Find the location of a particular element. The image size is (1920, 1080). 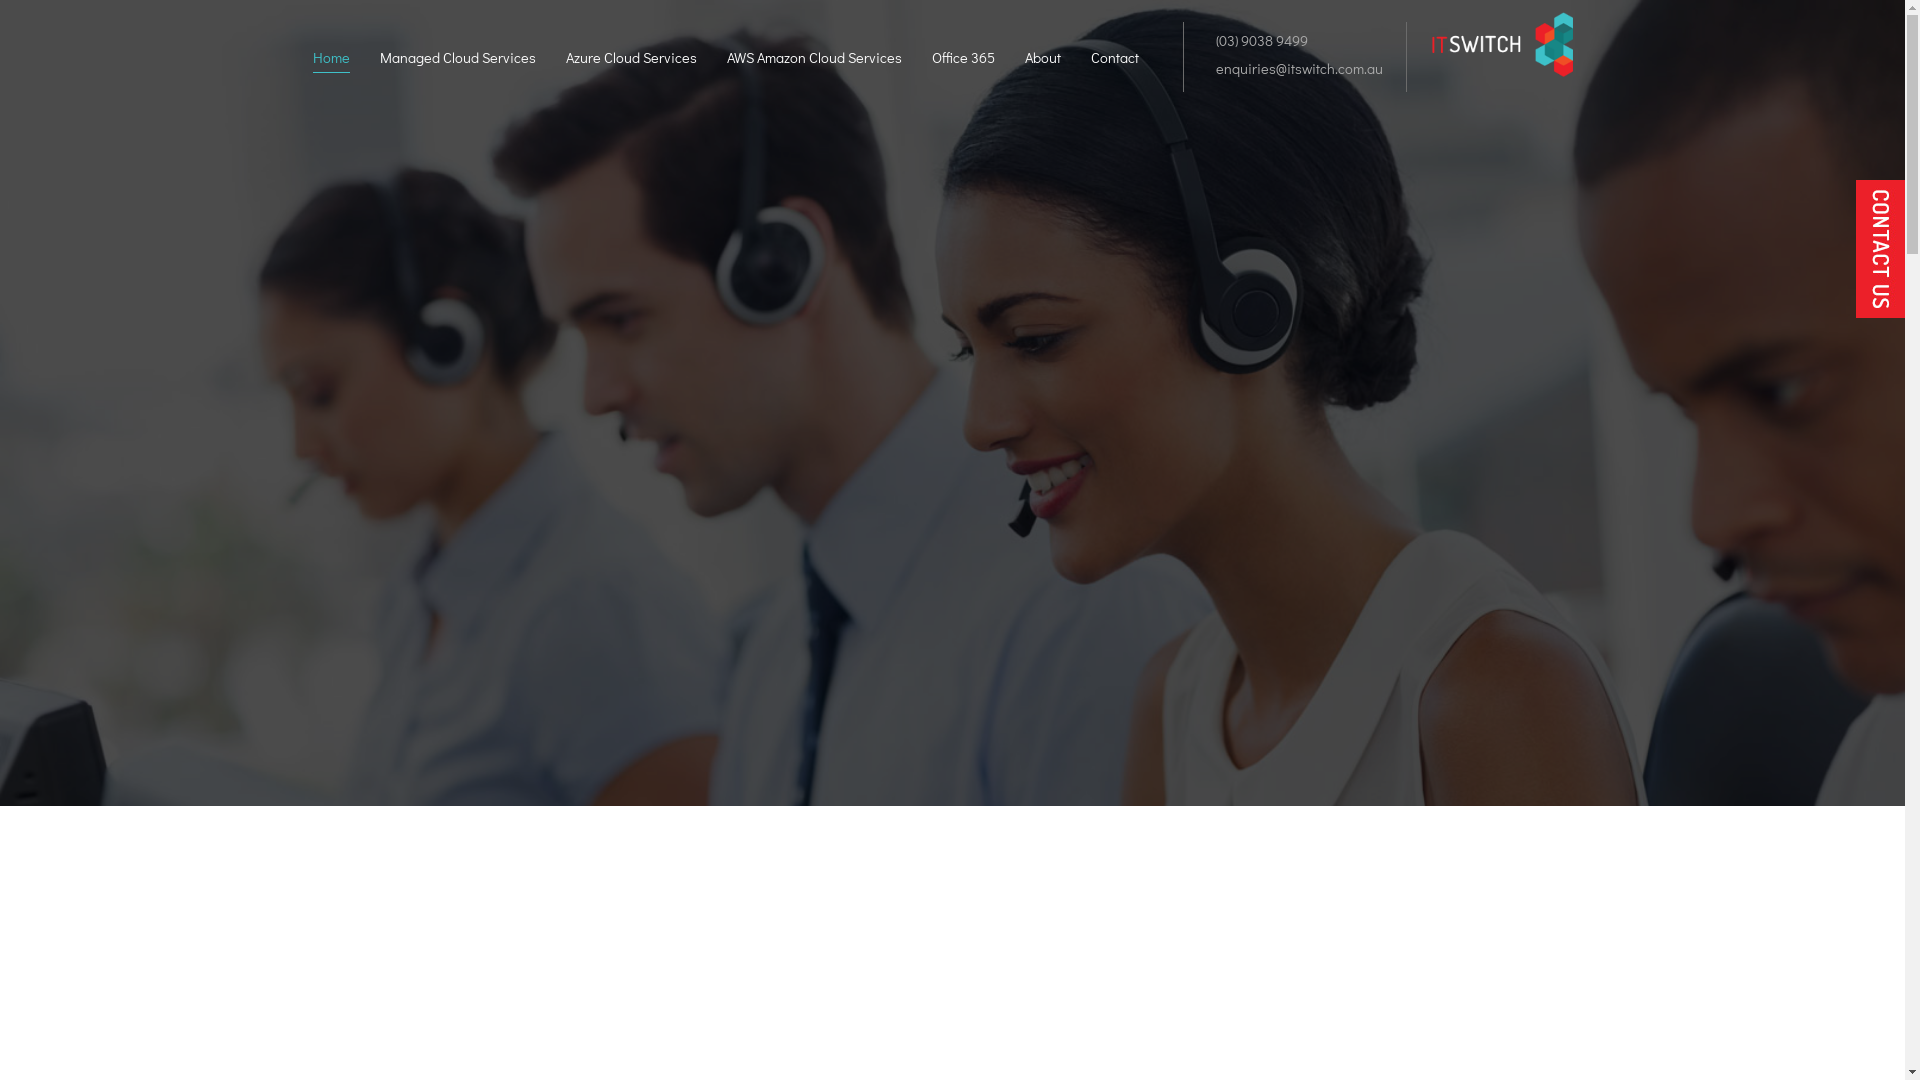

(03) 9038 9499 is located at coordinates (1258, 40).